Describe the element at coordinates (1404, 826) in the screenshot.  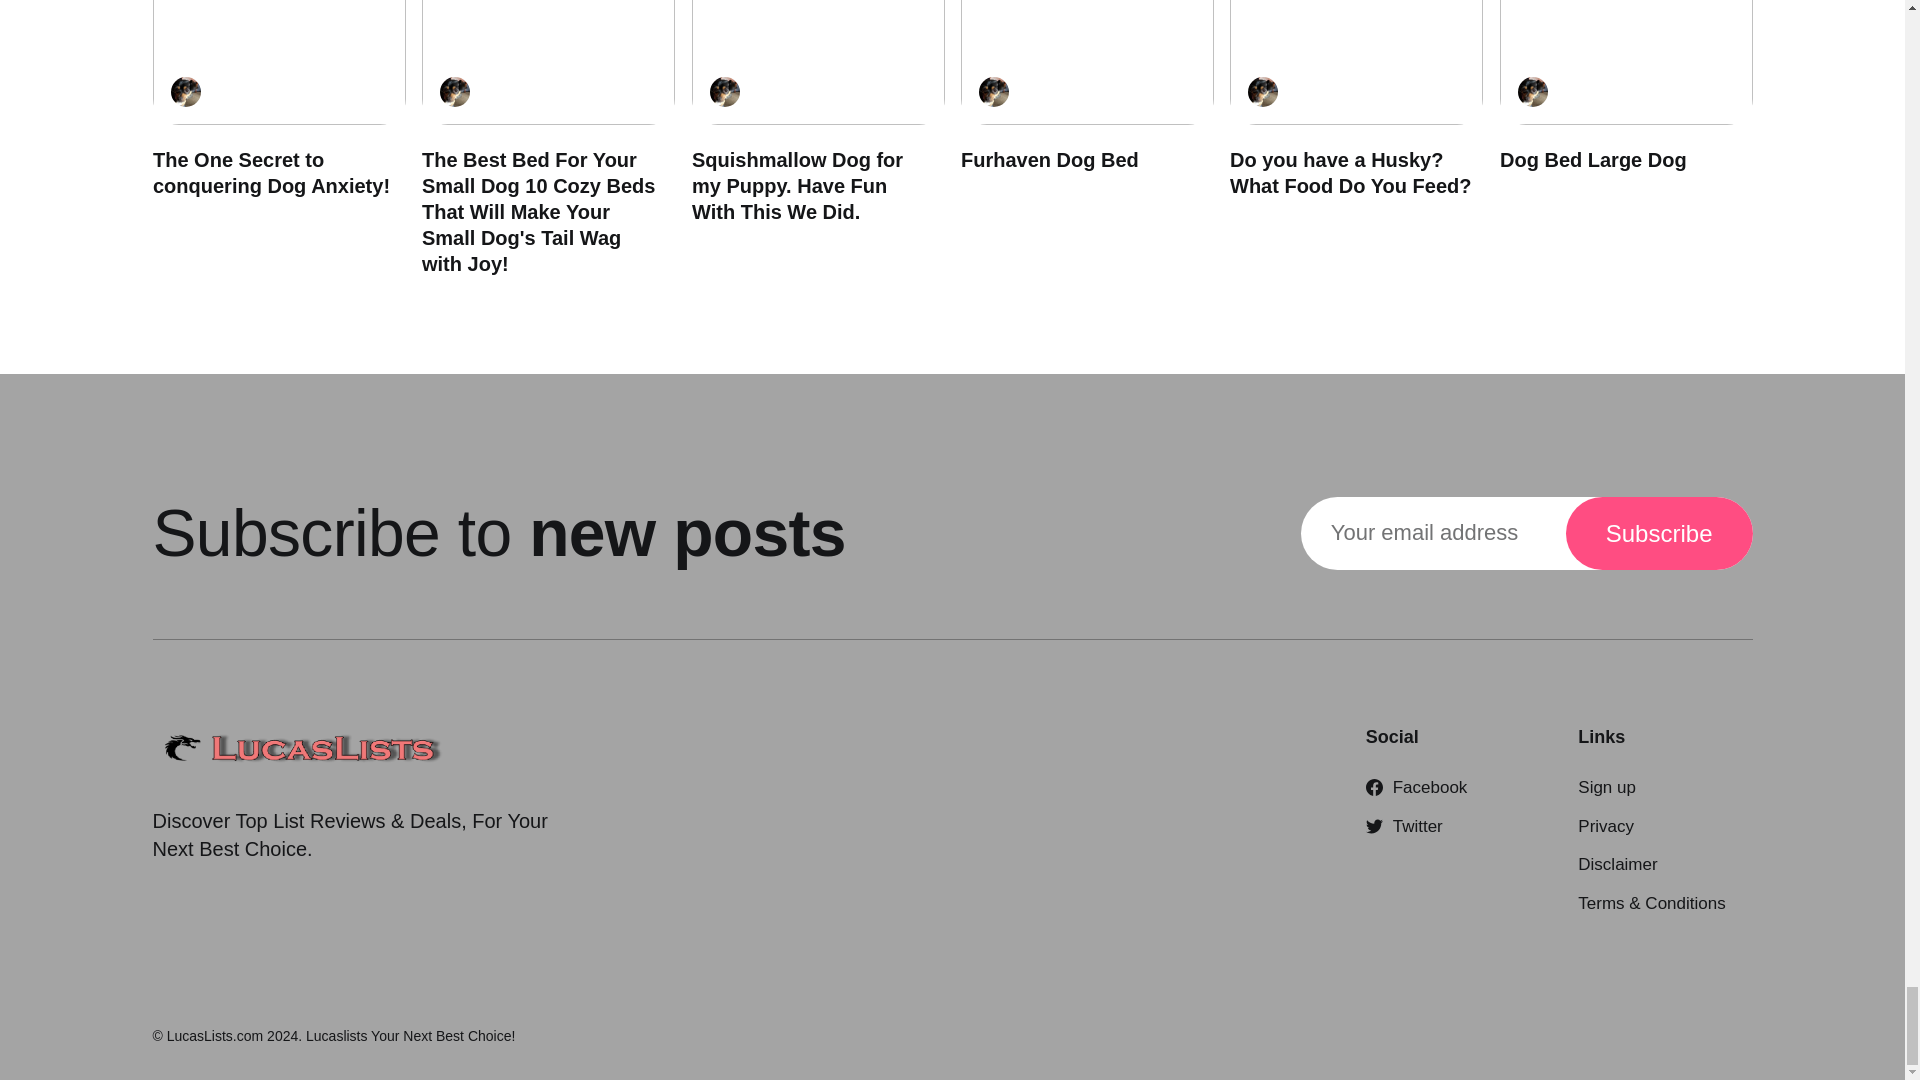
I see `Twitter` at that location.